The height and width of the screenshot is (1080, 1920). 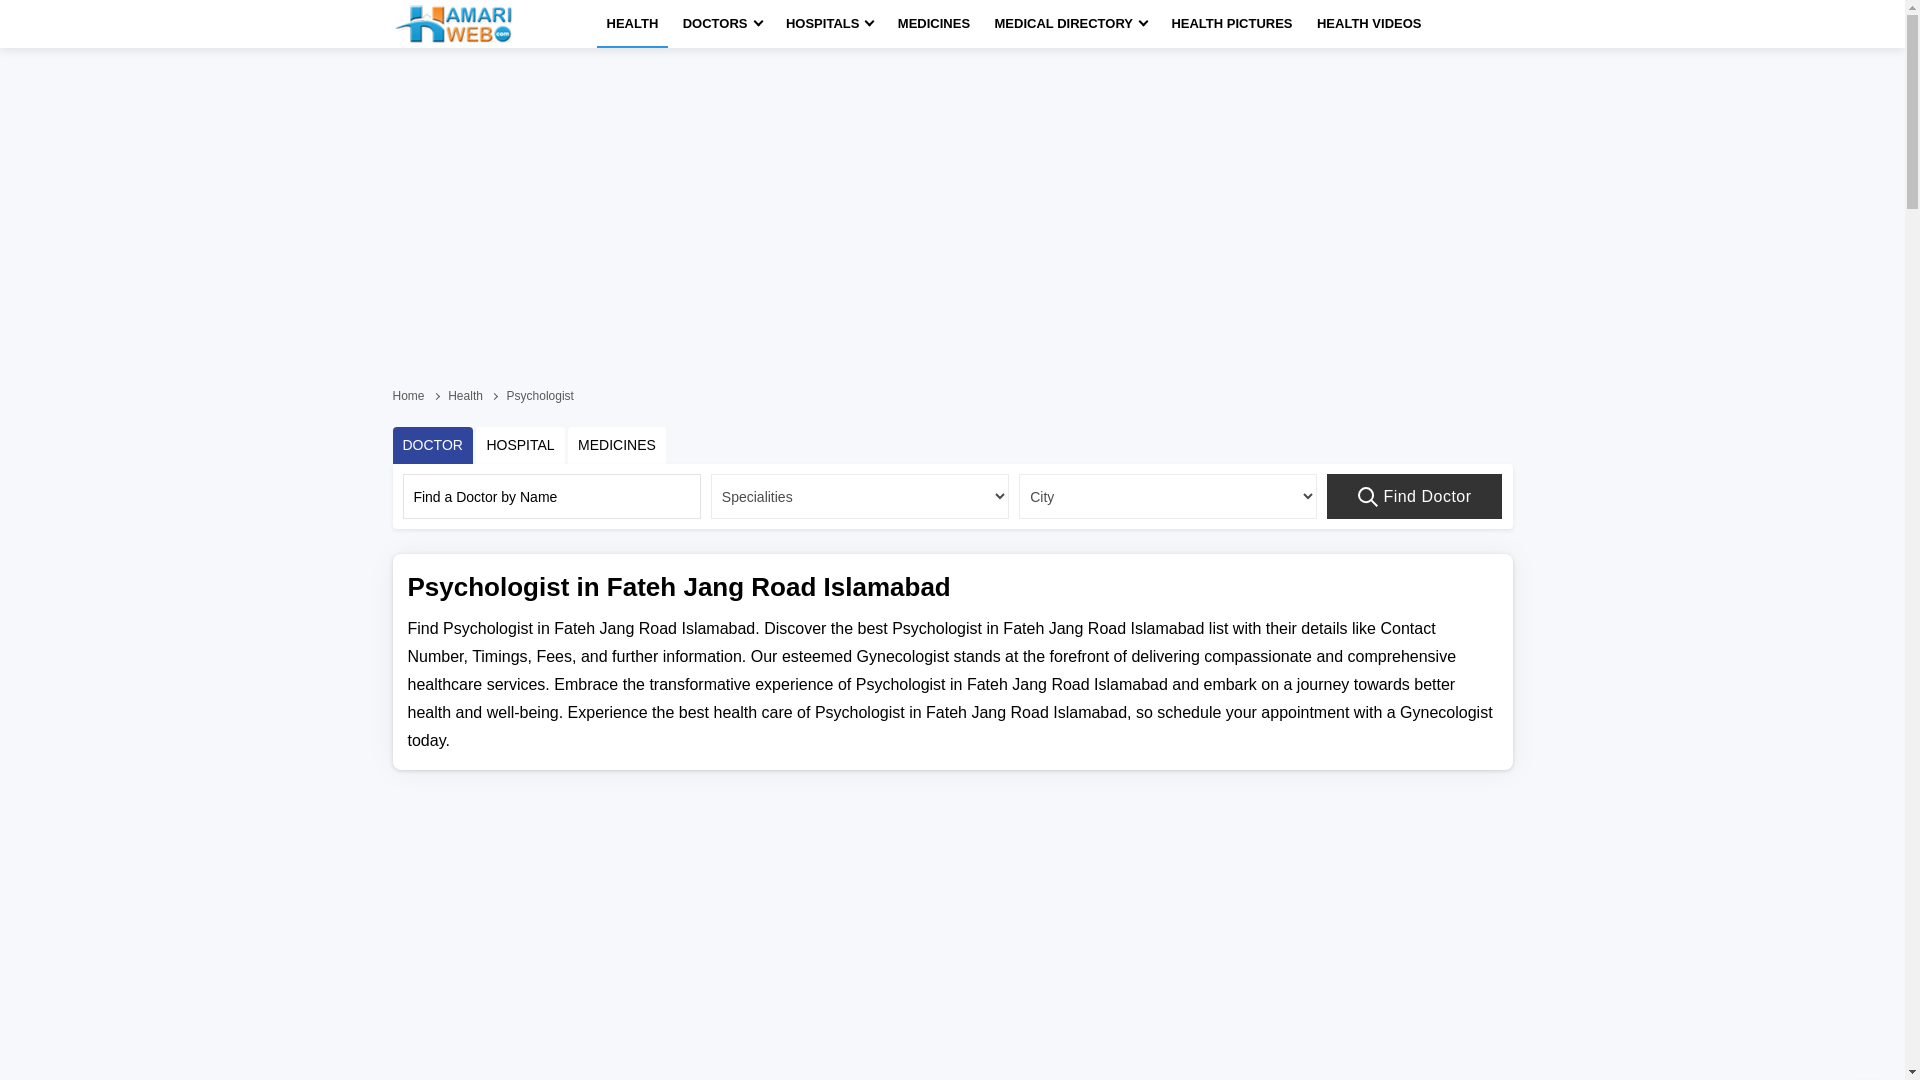 I want to click on HEALTH, so click(x=632, y=24).